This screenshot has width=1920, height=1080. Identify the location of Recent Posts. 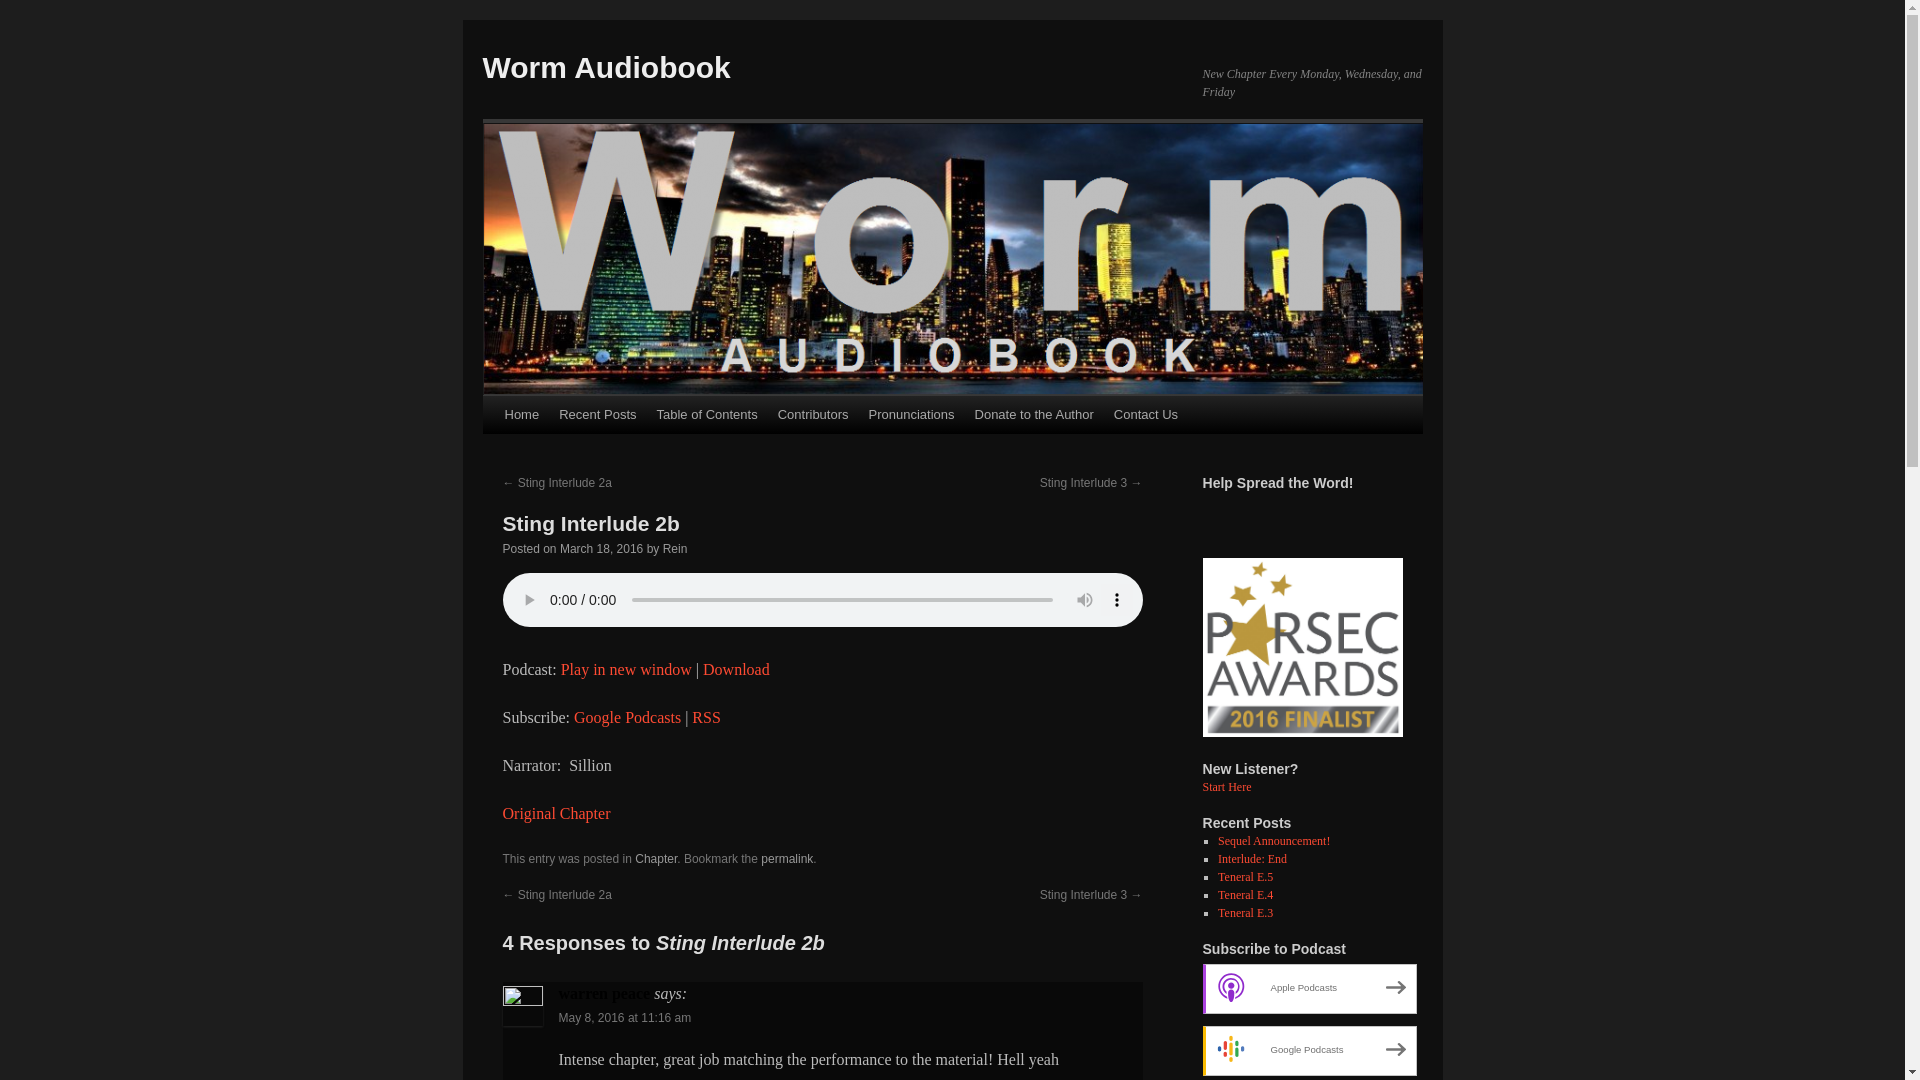
(597, 415).